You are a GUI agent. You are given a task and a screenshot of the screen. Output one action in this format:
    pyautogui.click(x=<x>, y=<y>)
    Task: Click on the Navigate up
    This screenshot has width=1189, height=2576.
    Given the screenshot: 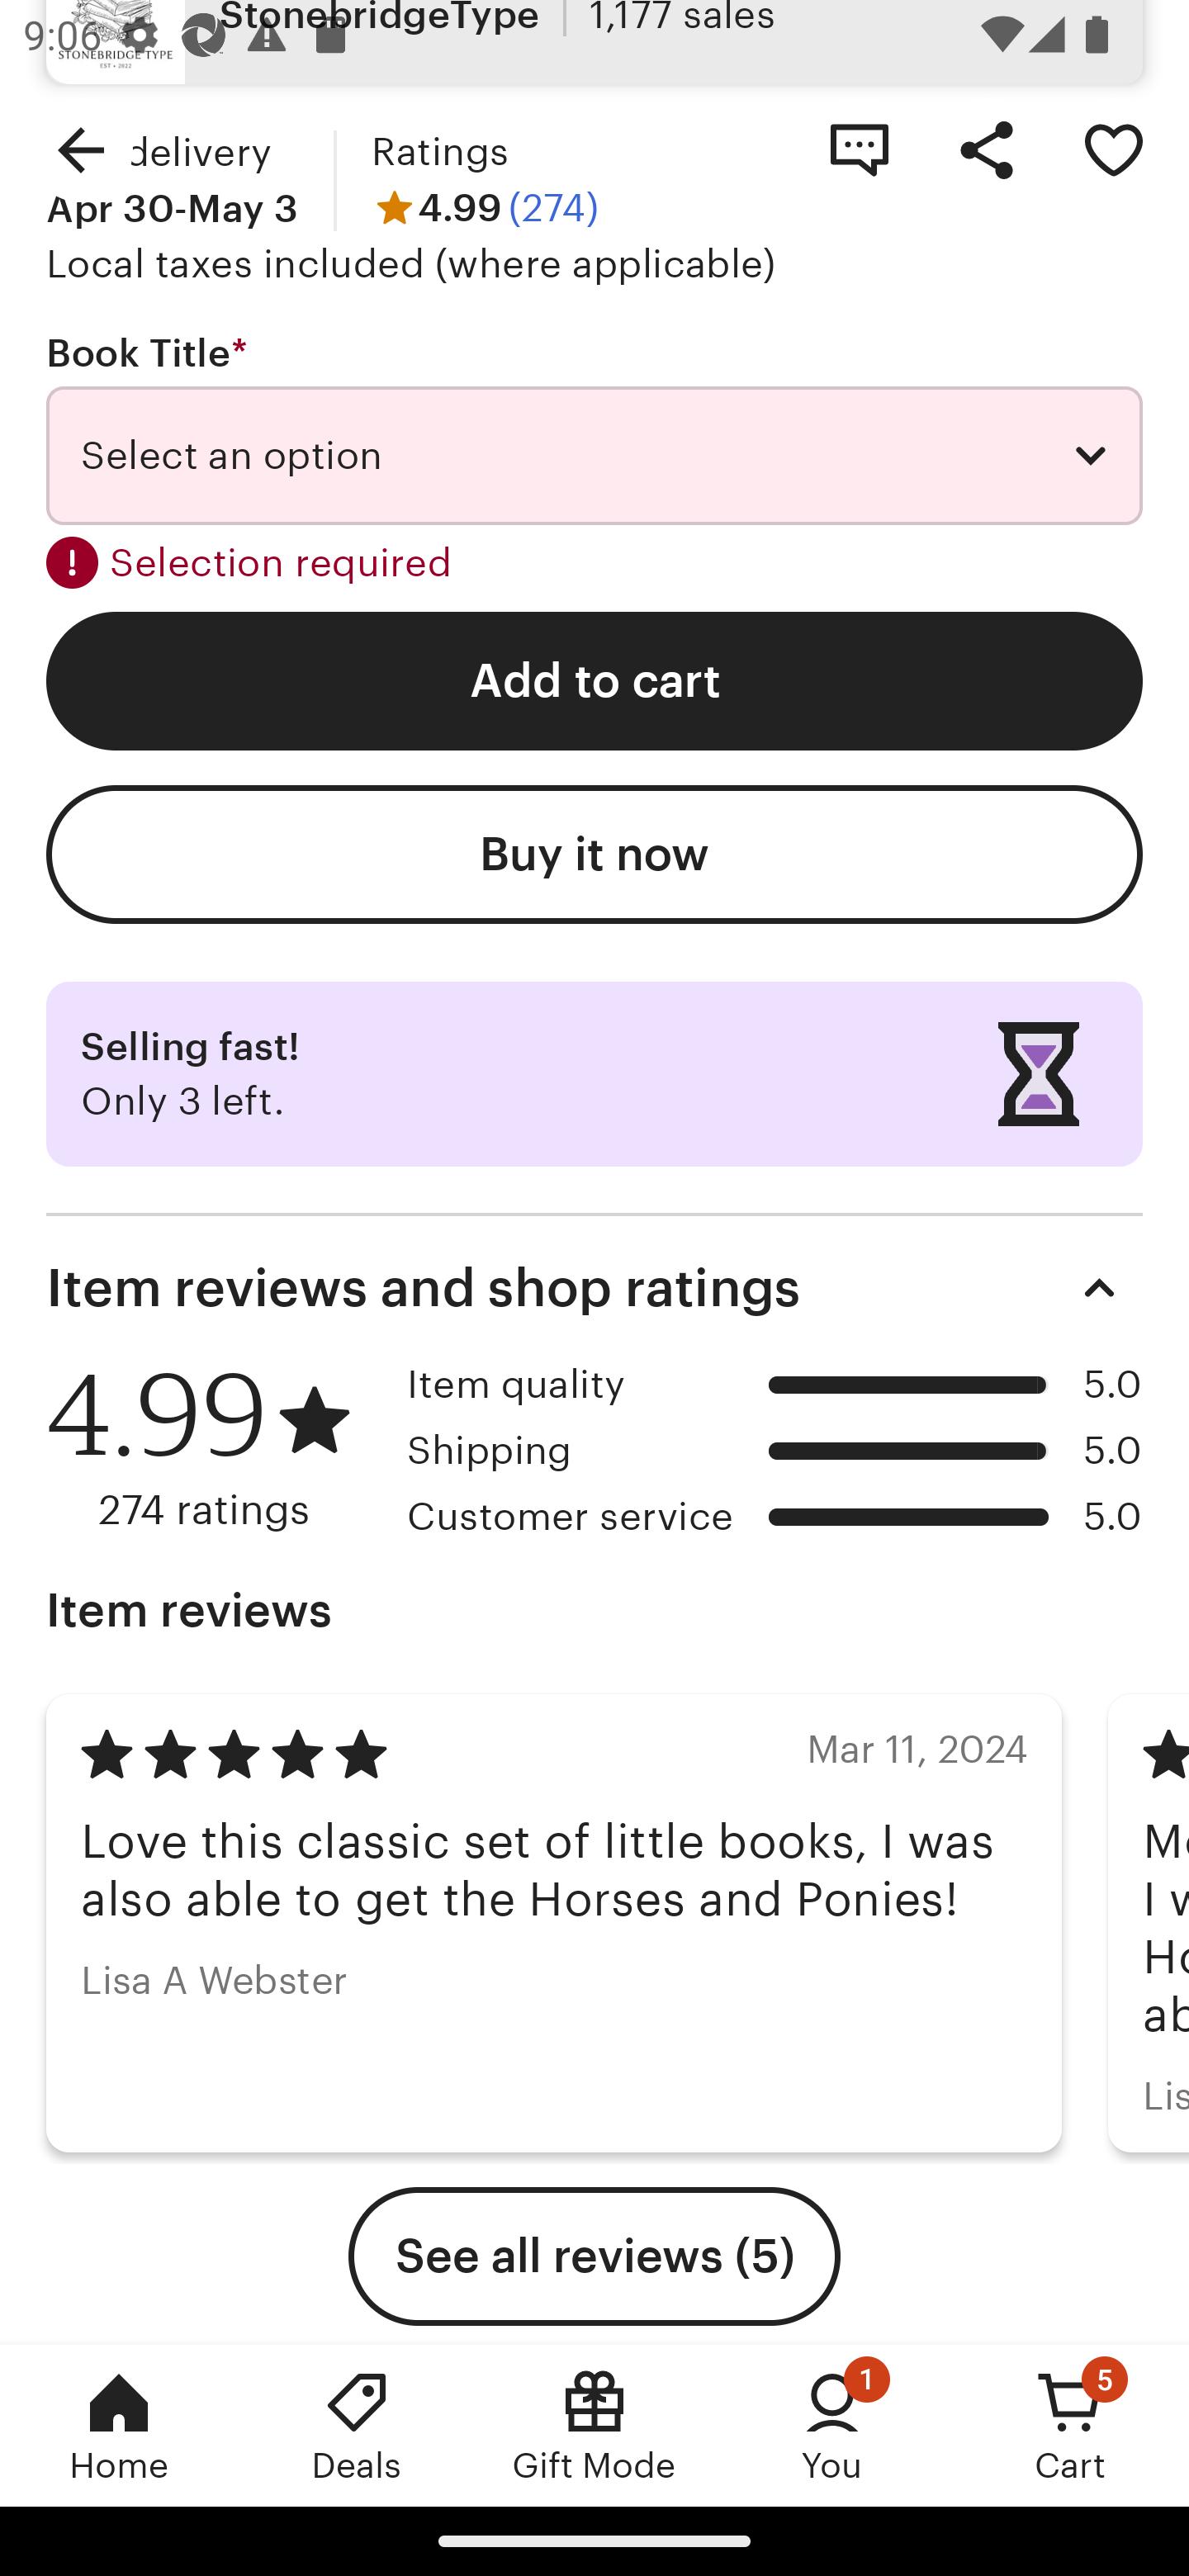 What is the action you would take?
    pyautogui.click(x=81, y=149)
    